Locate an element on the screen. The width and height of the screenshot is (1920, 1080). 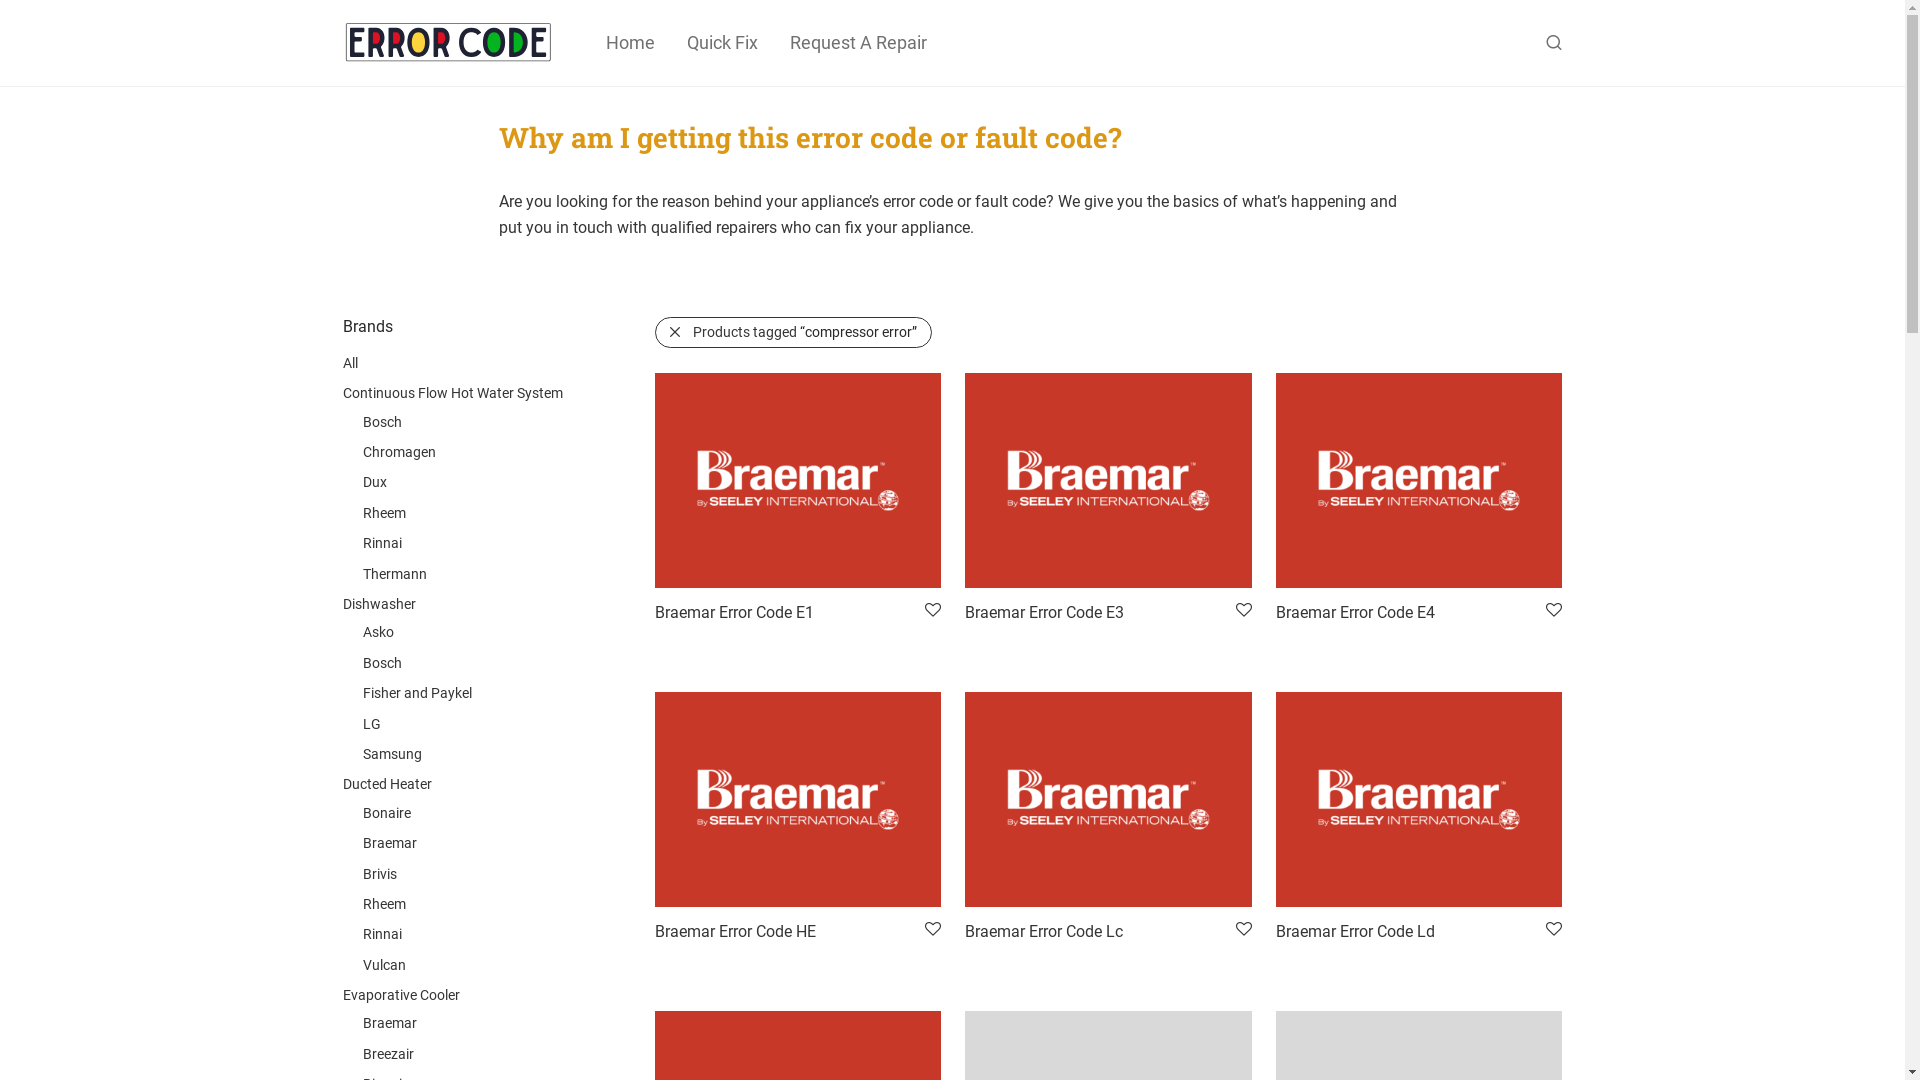
Samsung is located at coordinates (392, 754).